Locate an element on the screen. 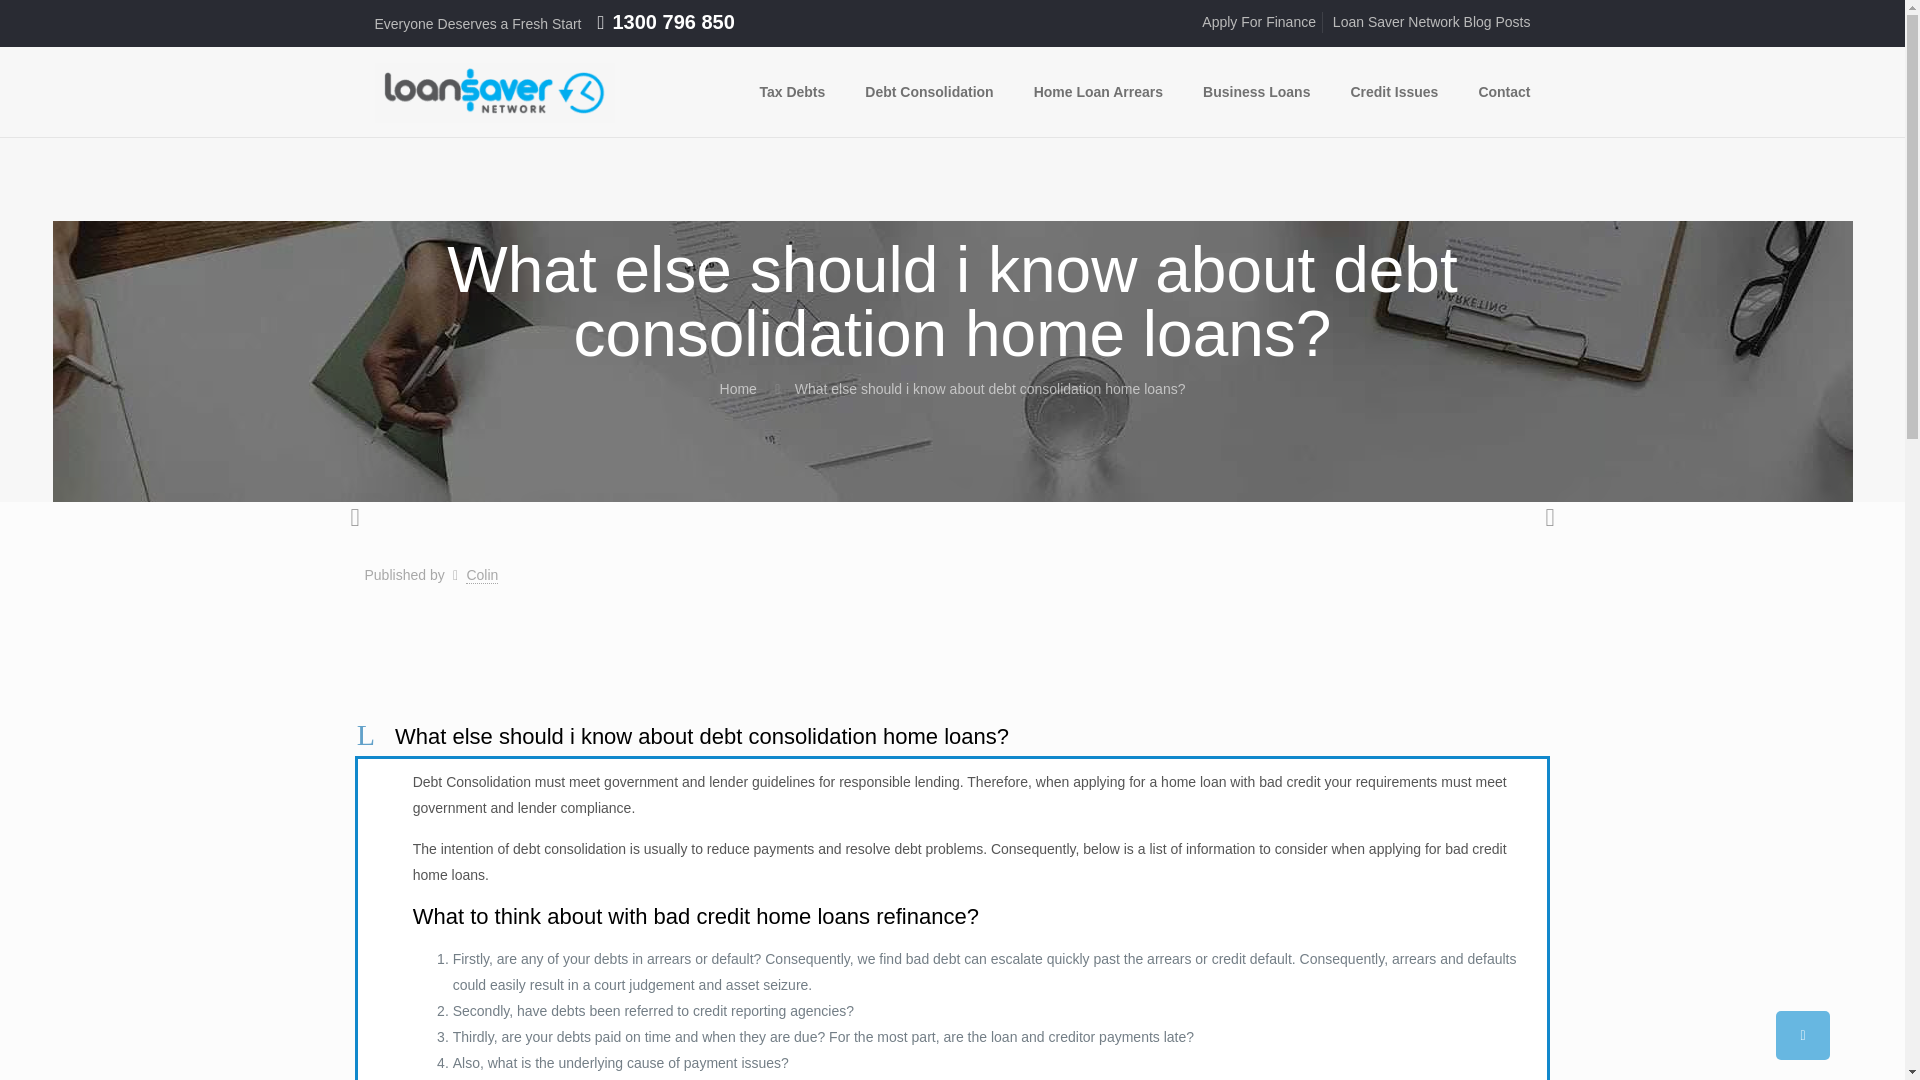  Home Loan Arrears is located at coordinates (1098, 92).